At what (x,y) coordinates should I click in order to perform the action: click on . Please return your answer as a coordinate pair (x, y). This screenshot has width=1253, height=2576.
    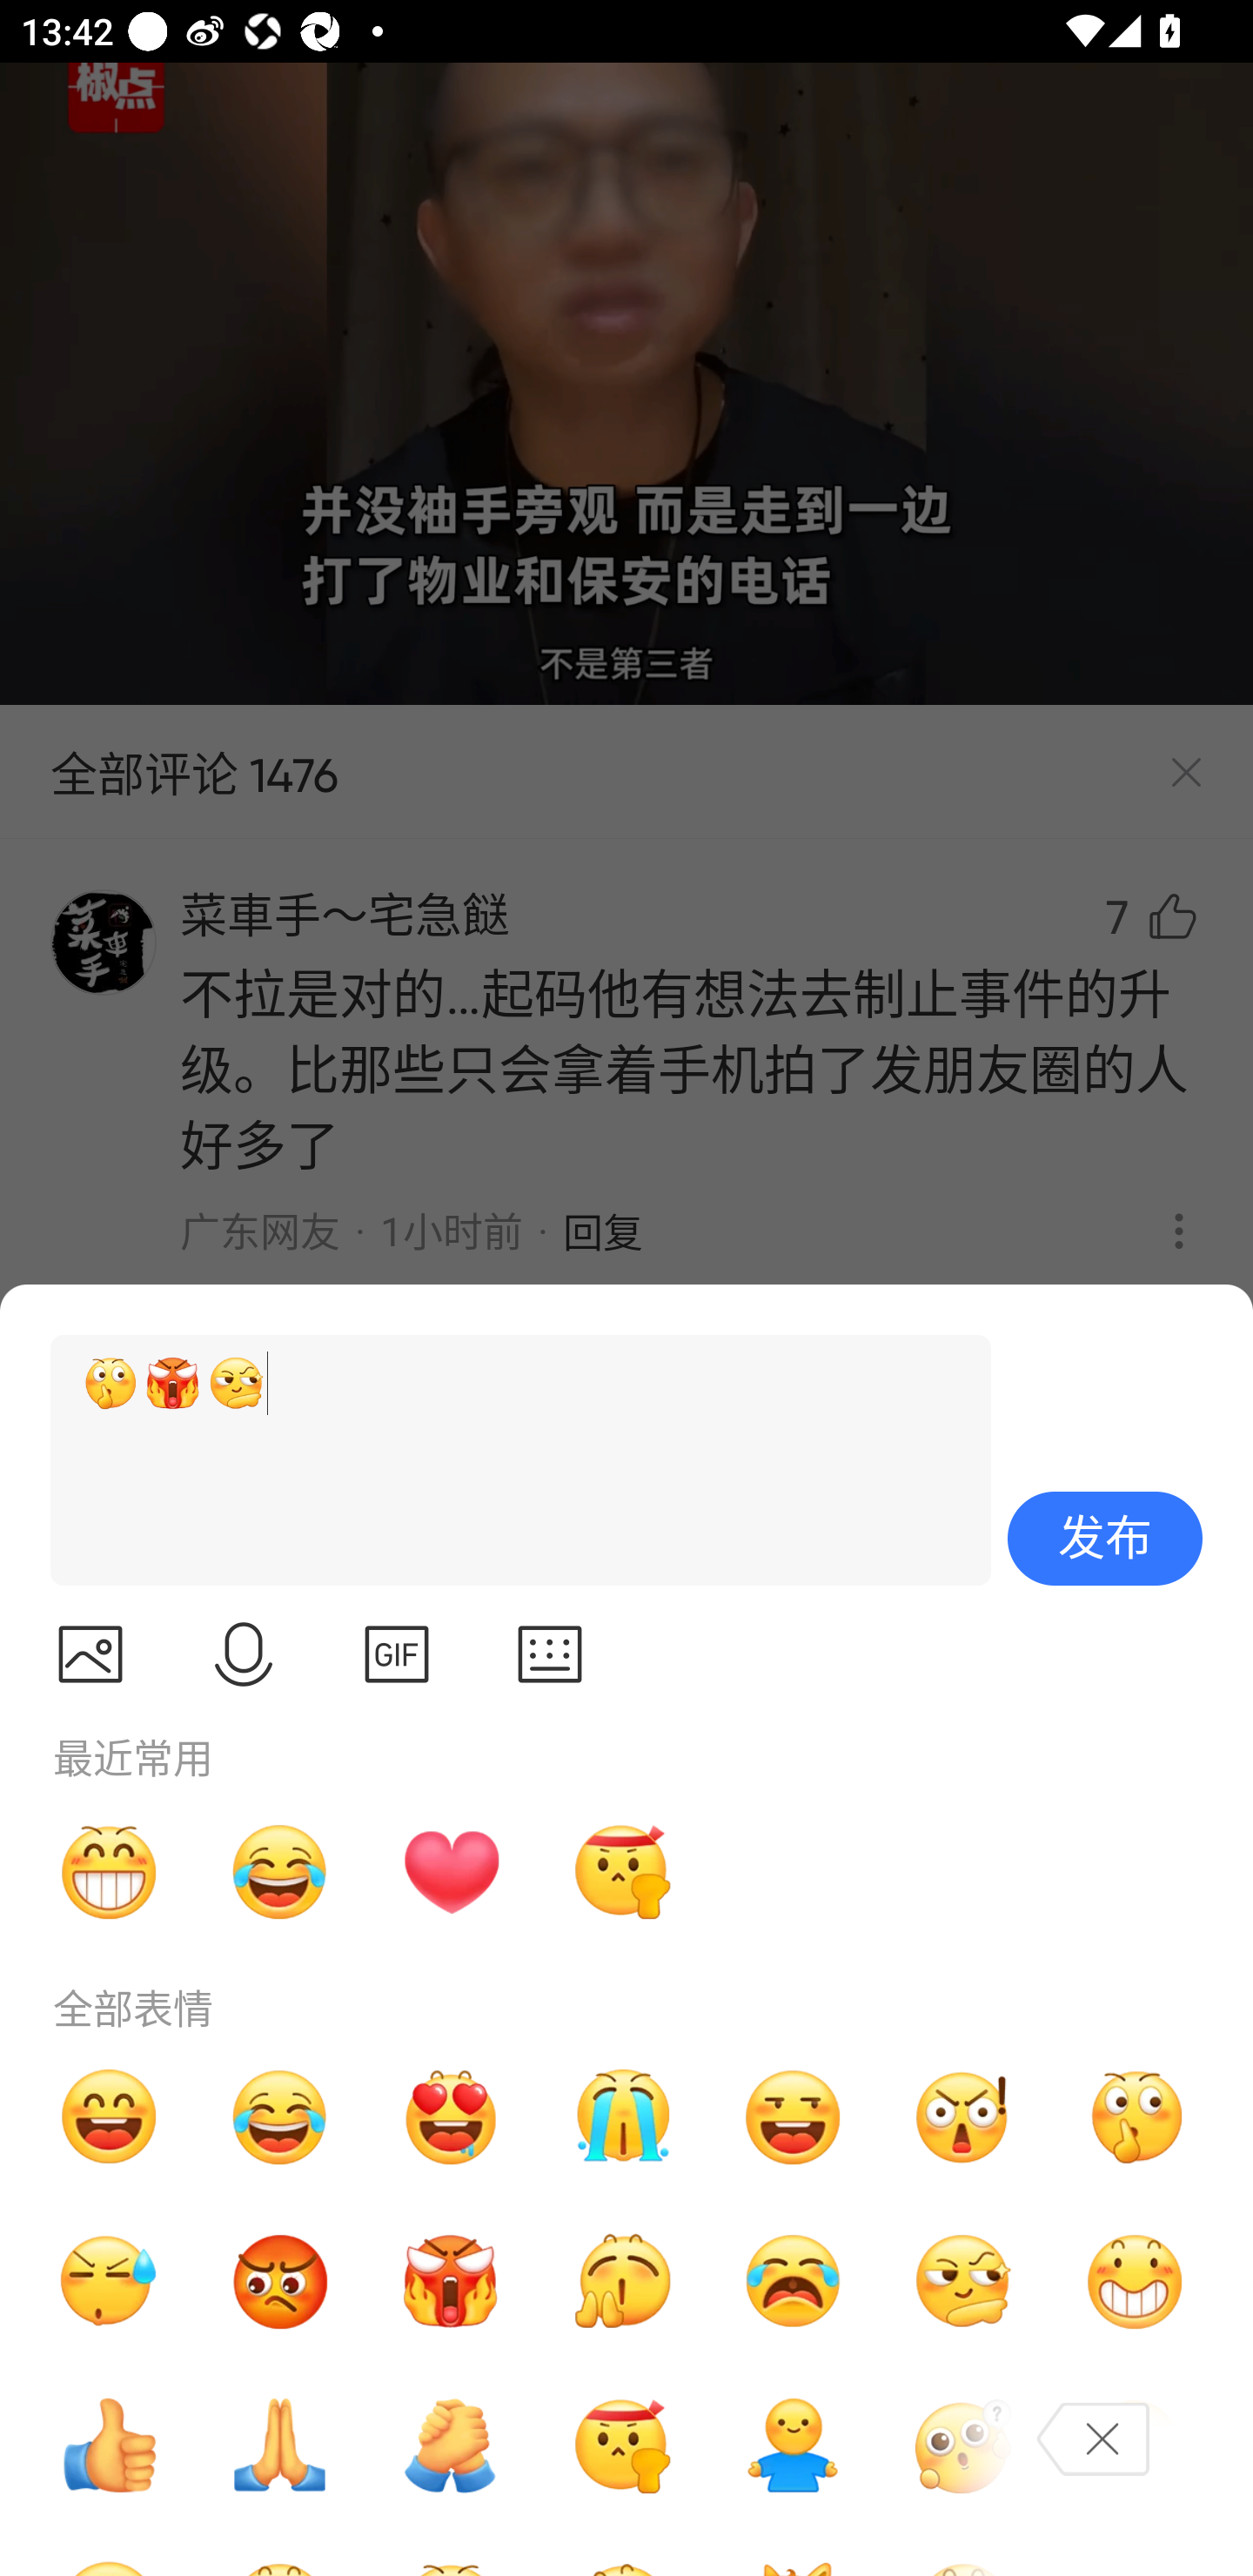
    Looking at the image, I should click on (90, 1654).